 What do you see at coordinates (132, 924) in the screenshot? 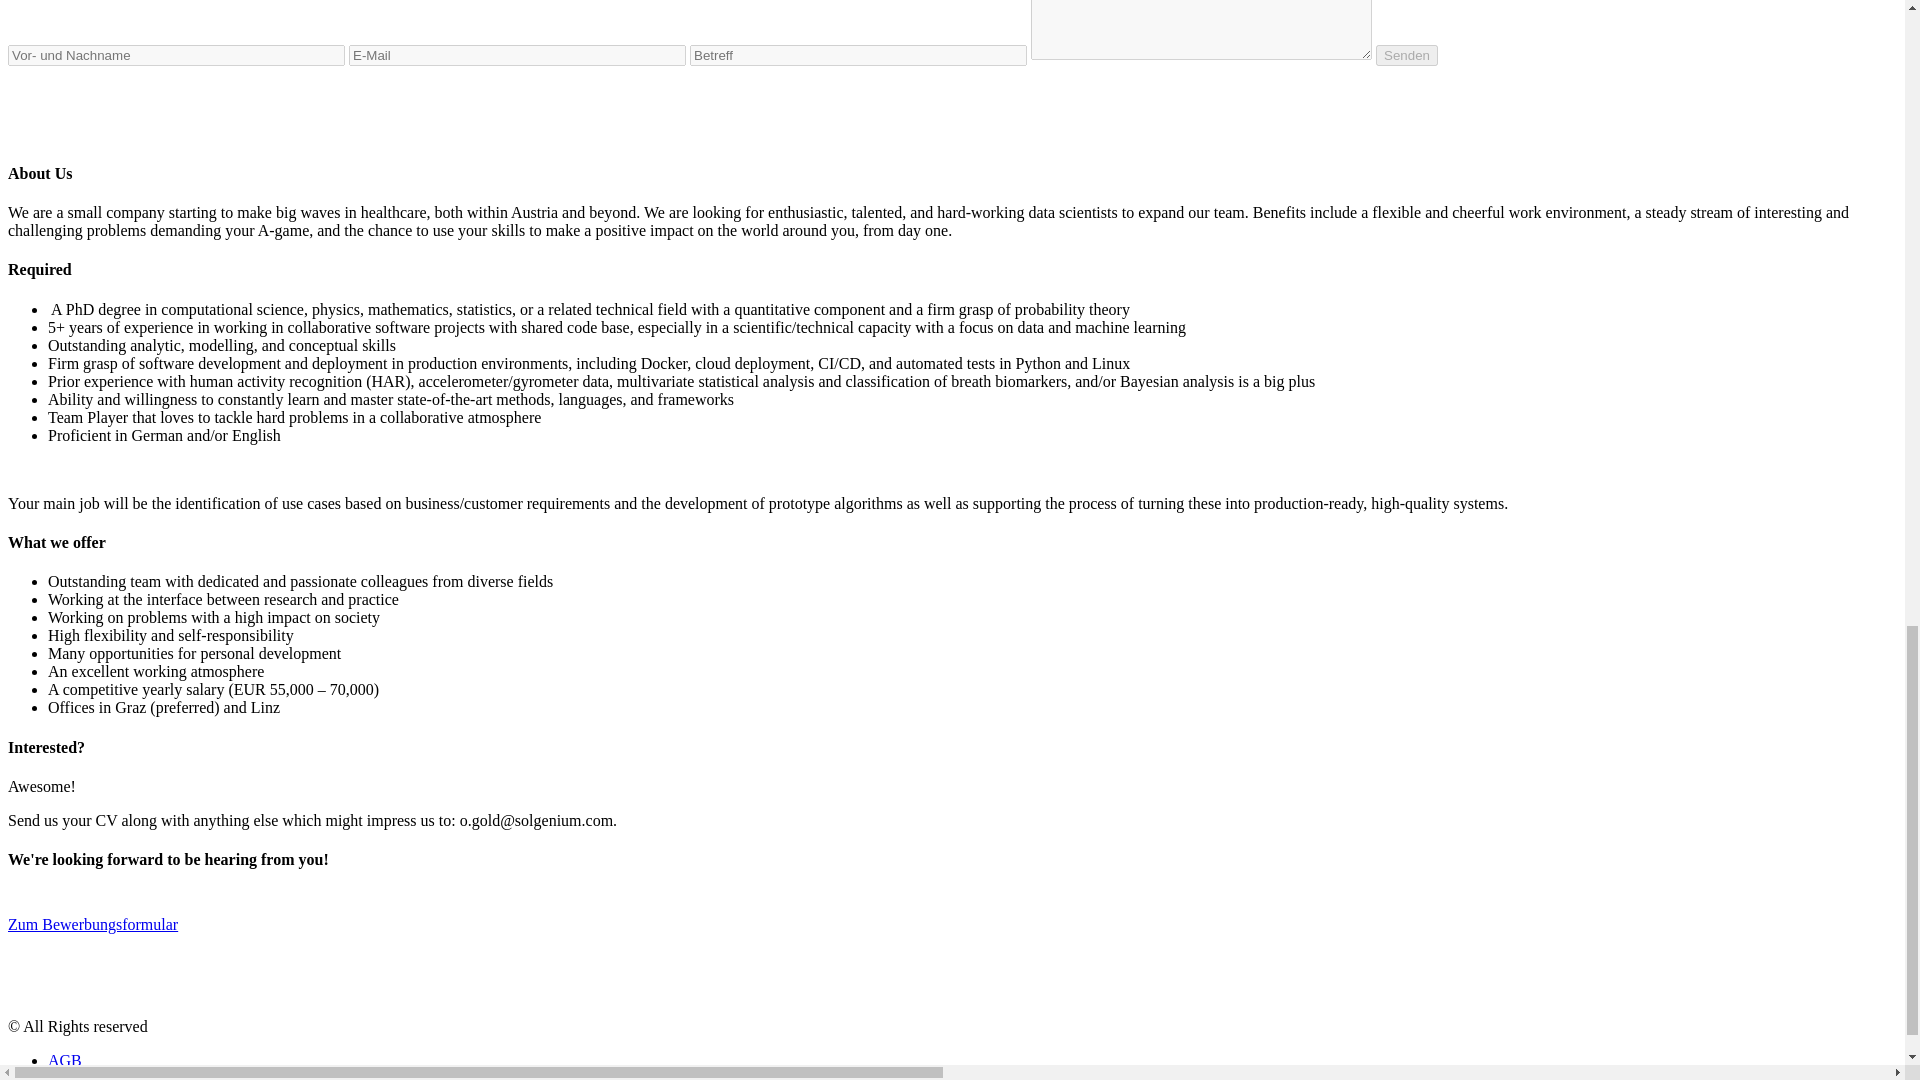
I see `Zum Bewerbungsformular` at bounding box center [132, 924].